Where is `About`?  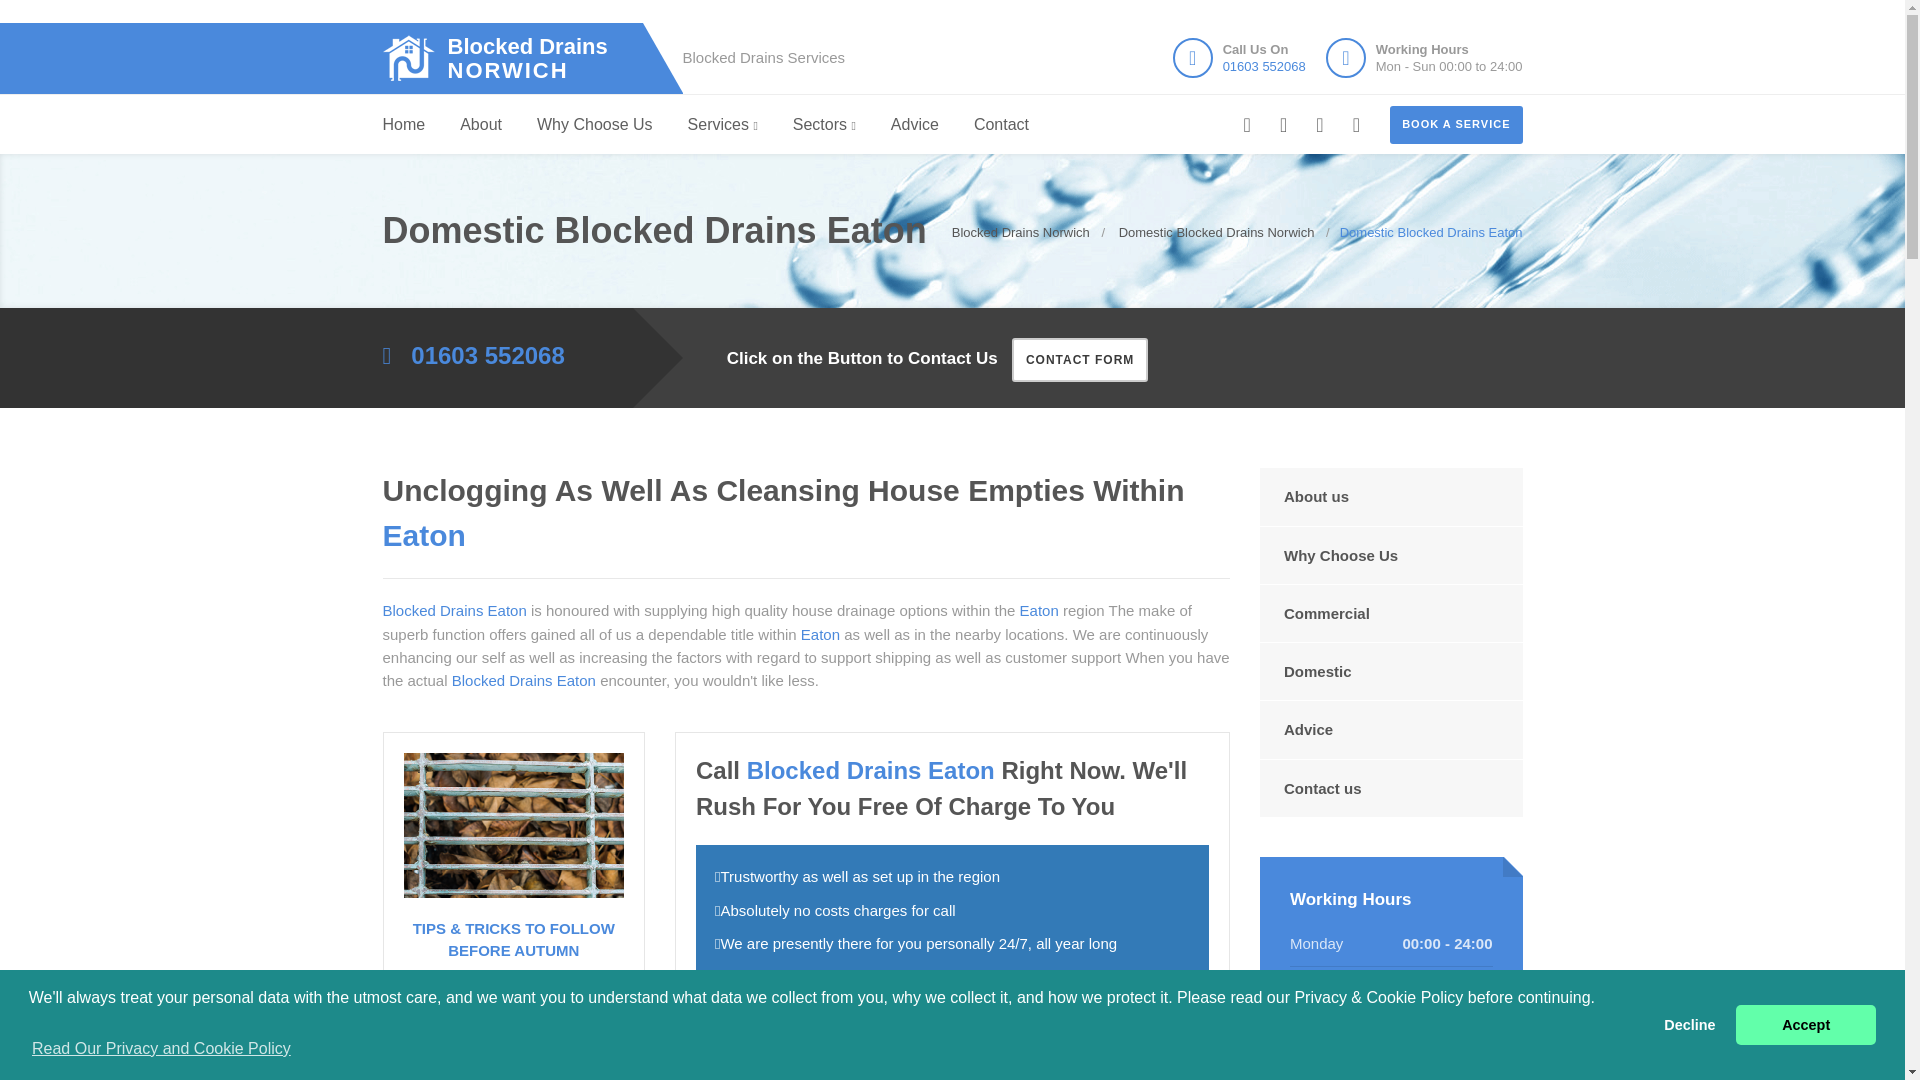
About is located at coordinates (480, 125).